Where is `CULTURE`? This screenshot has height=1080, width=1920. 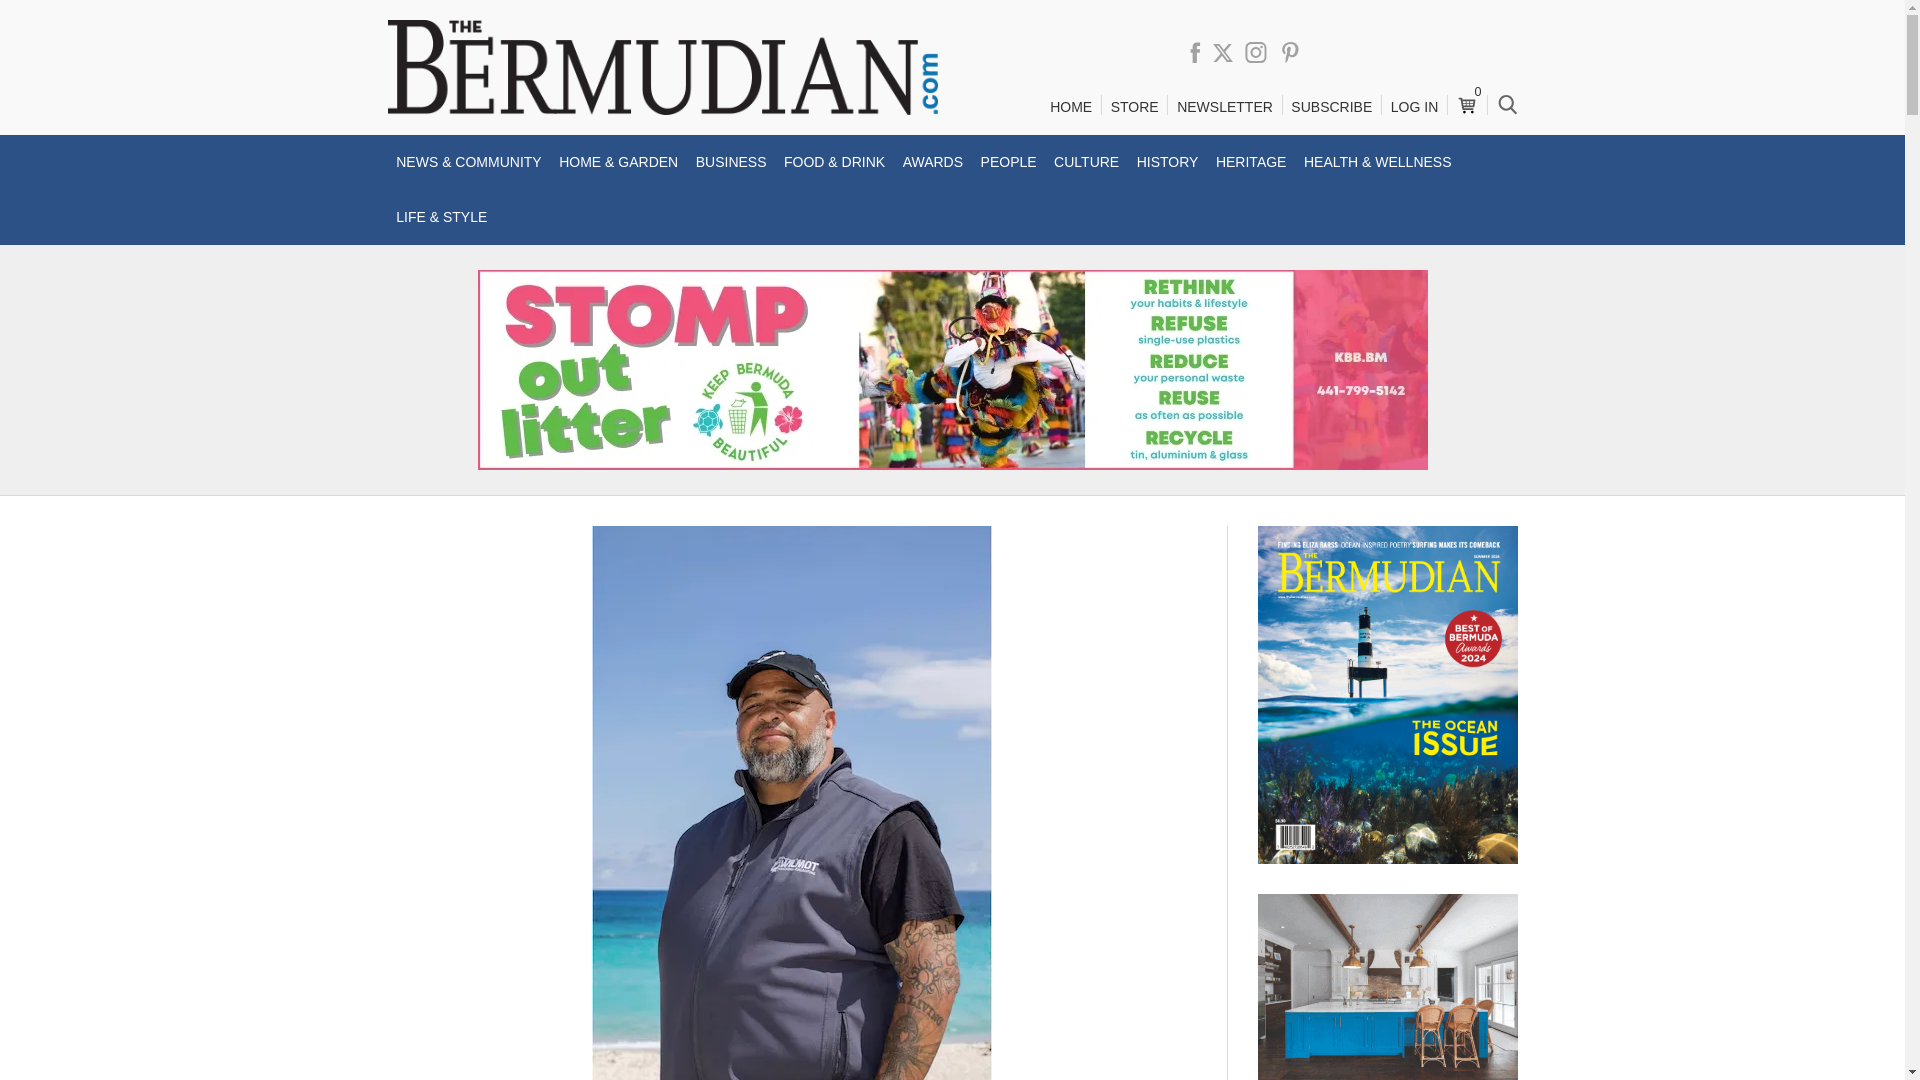
CULTURE is located at coordinates (1086, 162).